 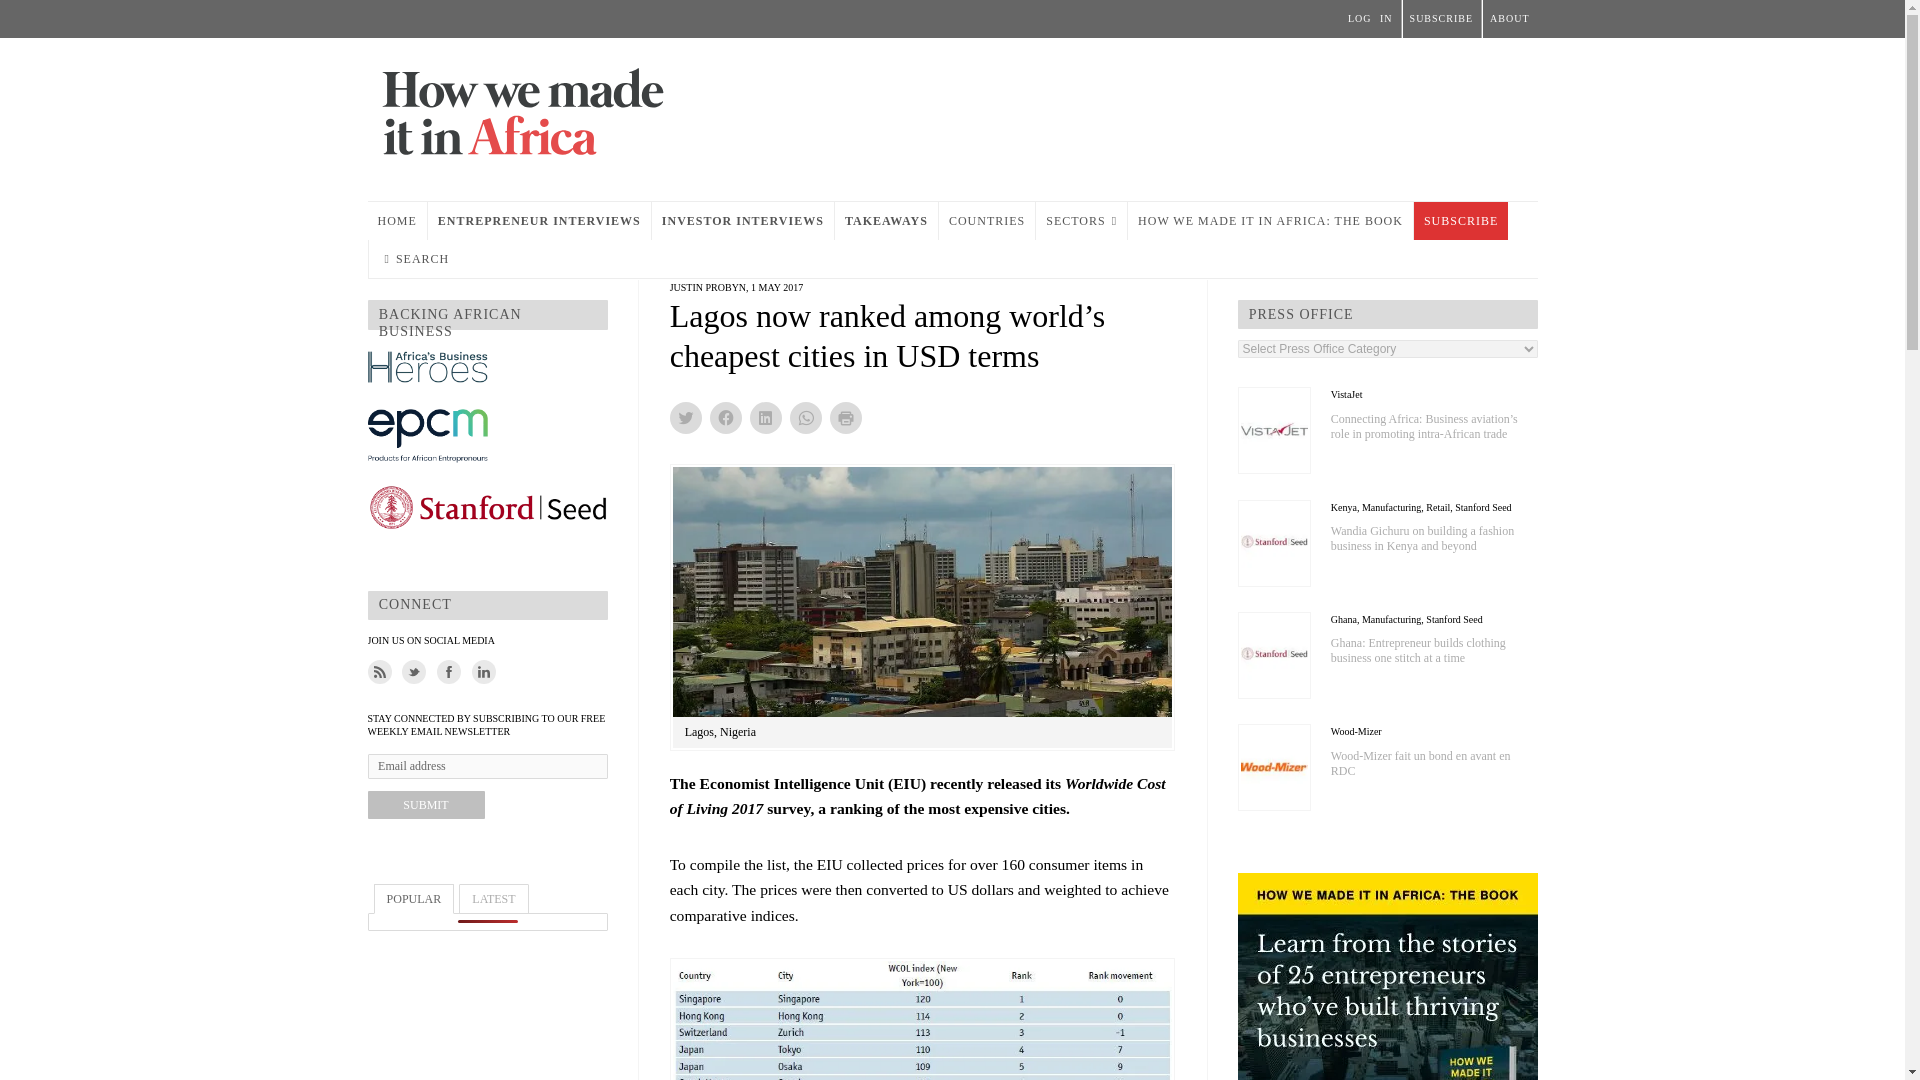 I want to click on Click to share on Twitter, so click(x=686, y=418).